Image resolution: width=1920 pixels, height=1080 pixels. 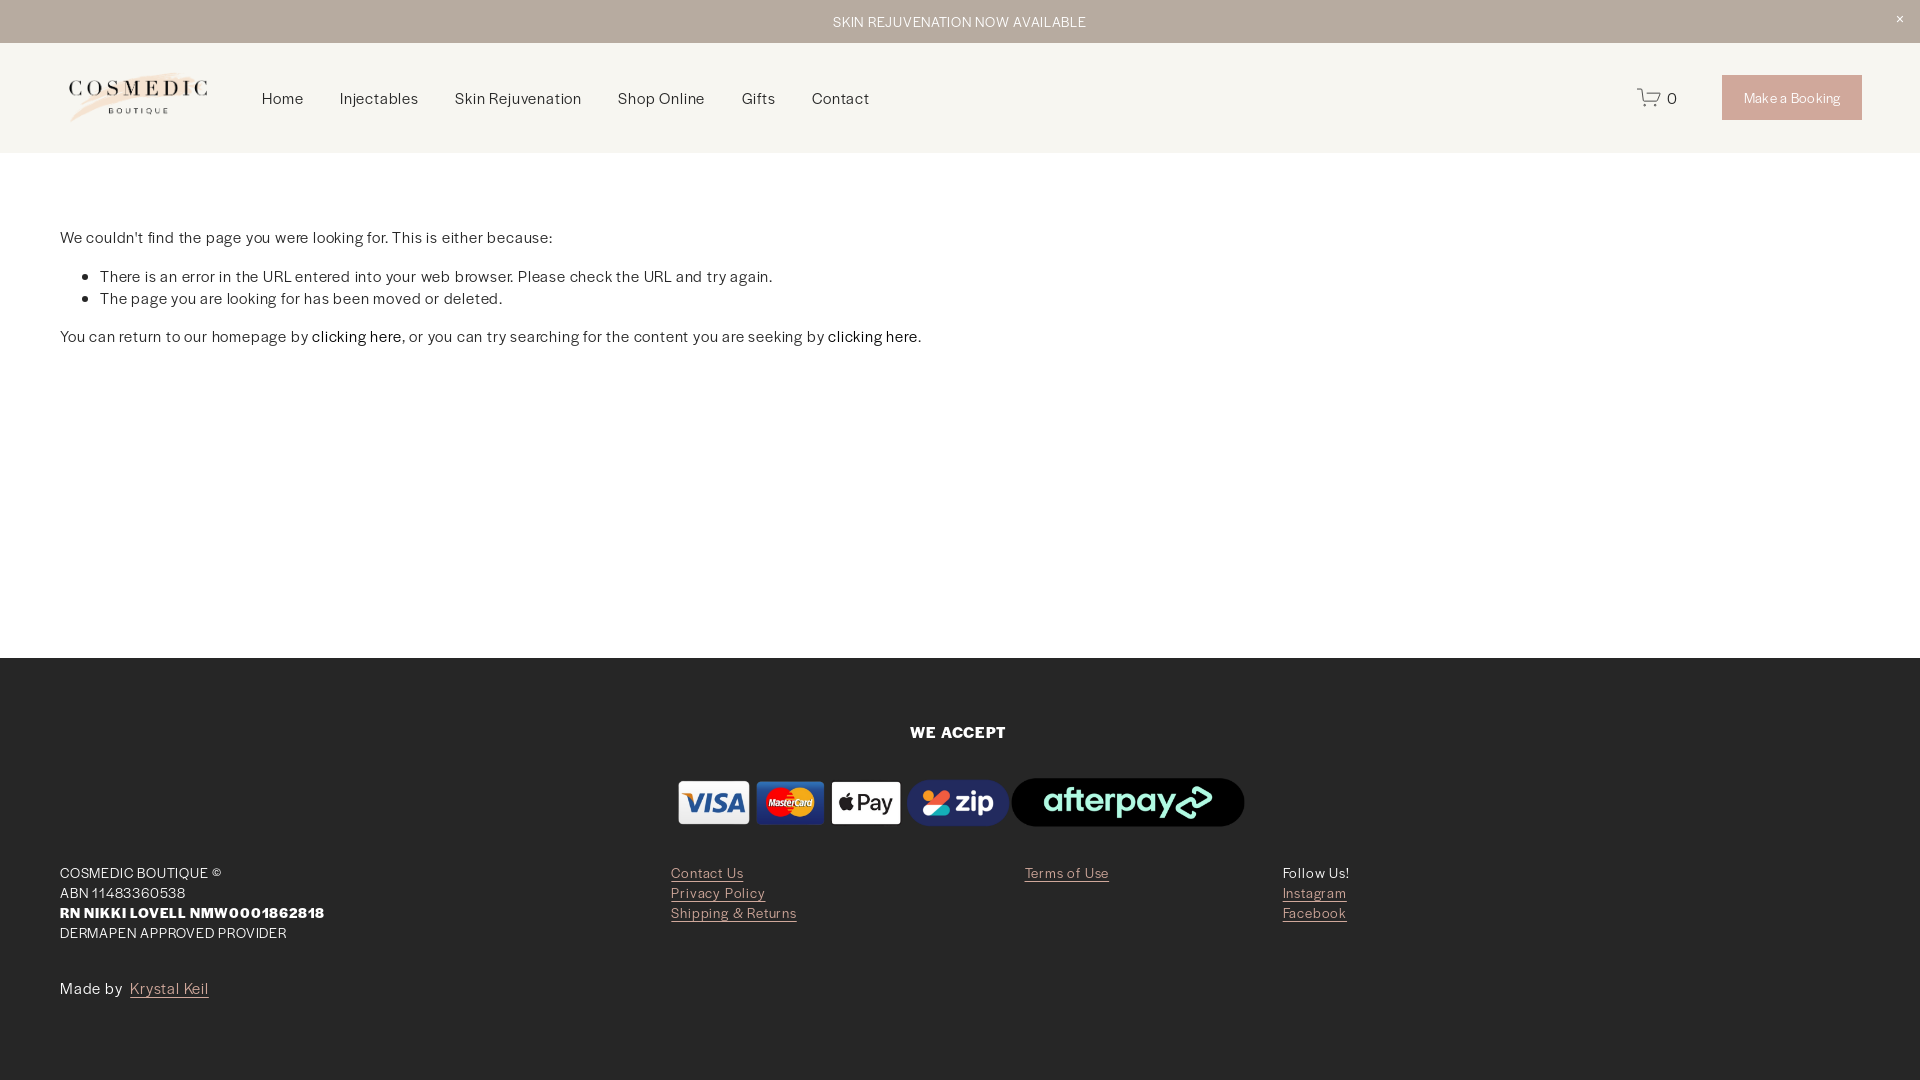 I want to click on Facebook, so click(x=1315, y=913).